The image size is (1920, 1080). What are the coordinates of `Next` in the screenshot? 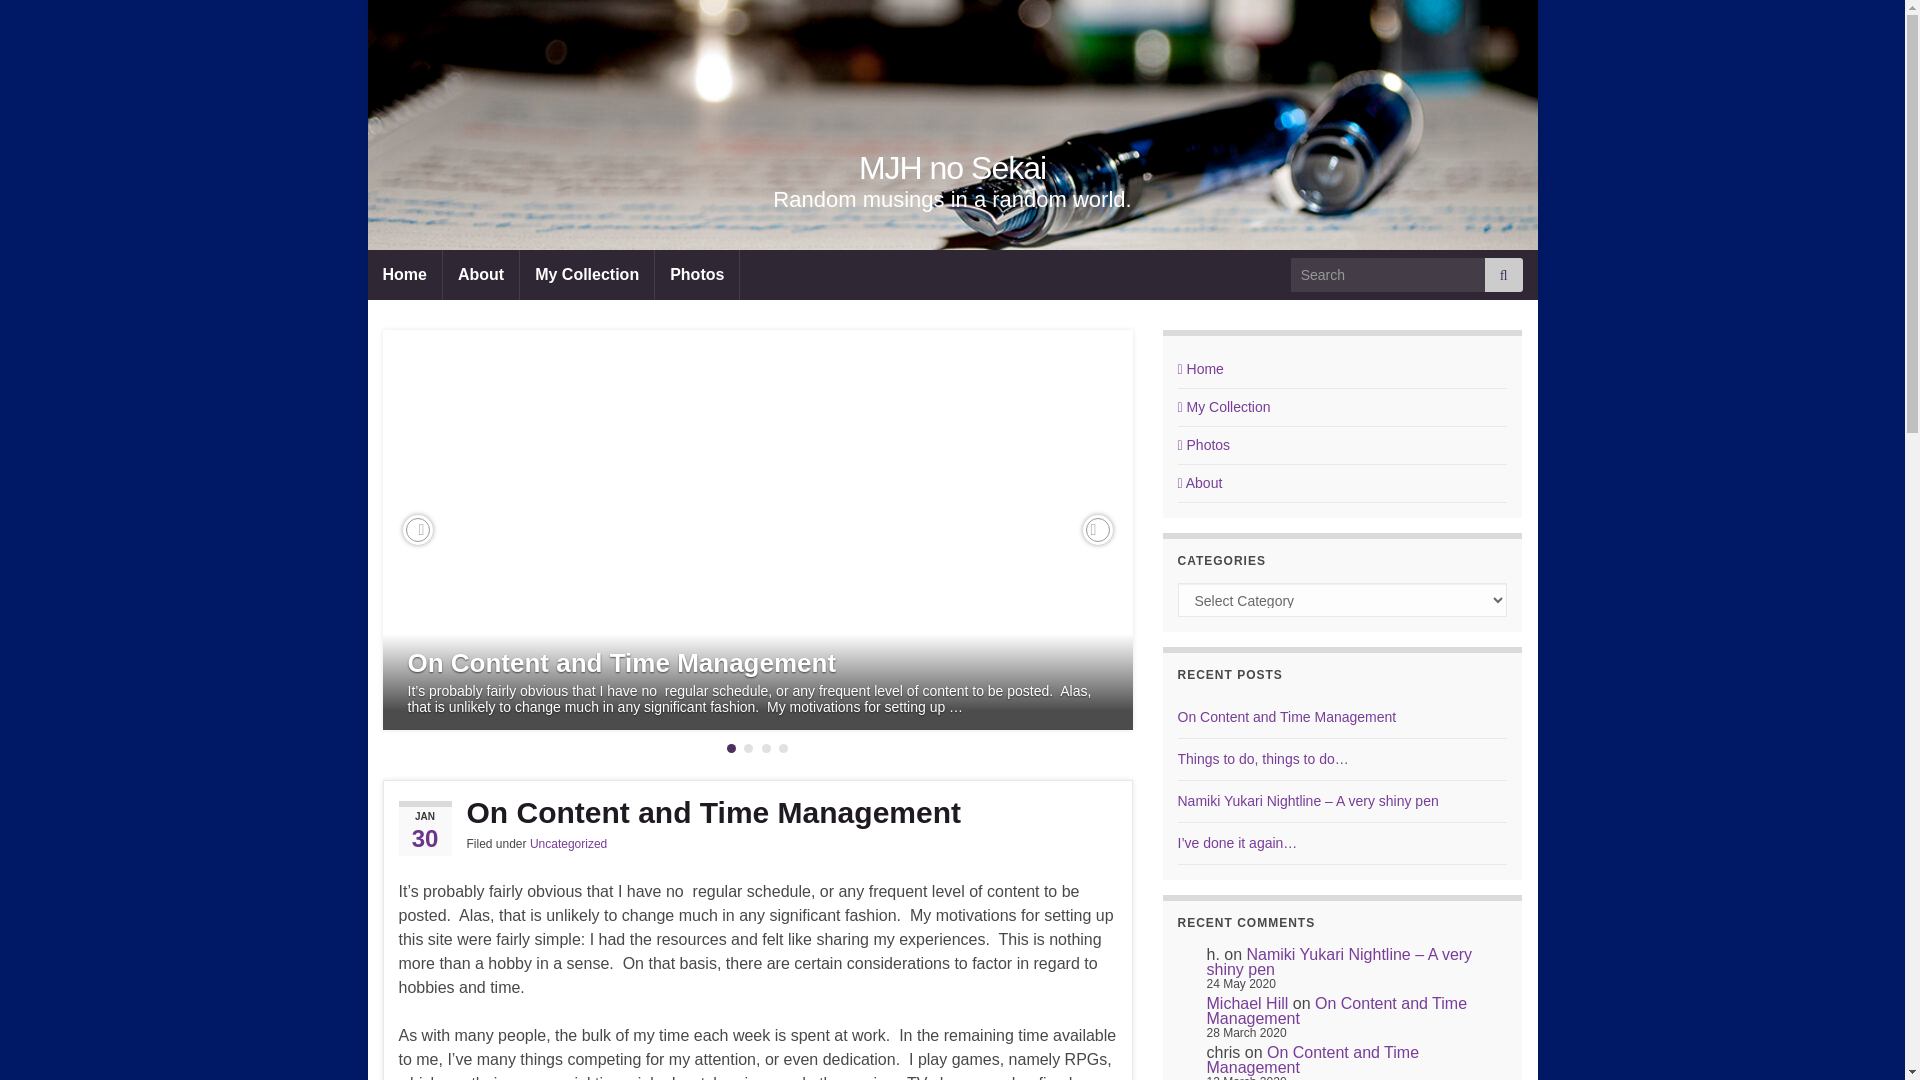 It's located at (1096, 530).